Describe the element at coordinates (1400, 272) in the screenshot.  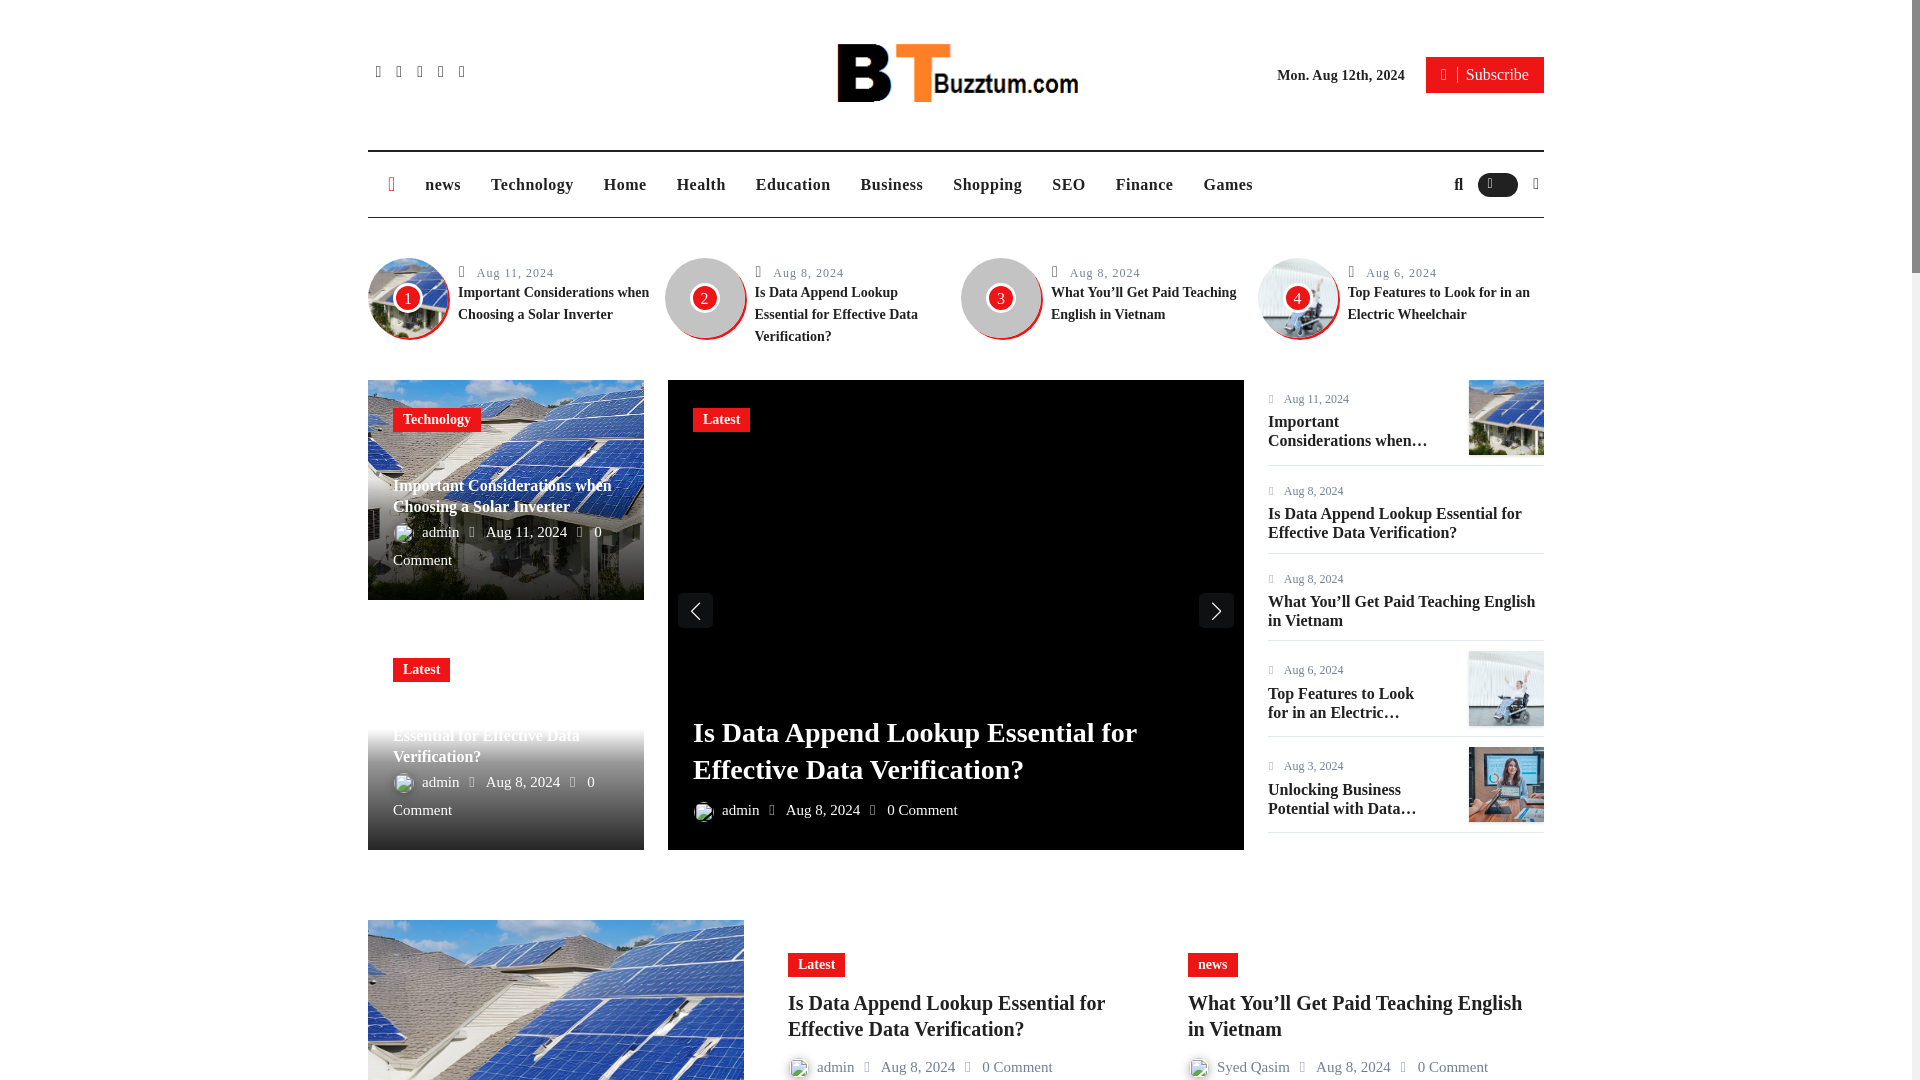
I see `Aug 6, 2024` at that location.